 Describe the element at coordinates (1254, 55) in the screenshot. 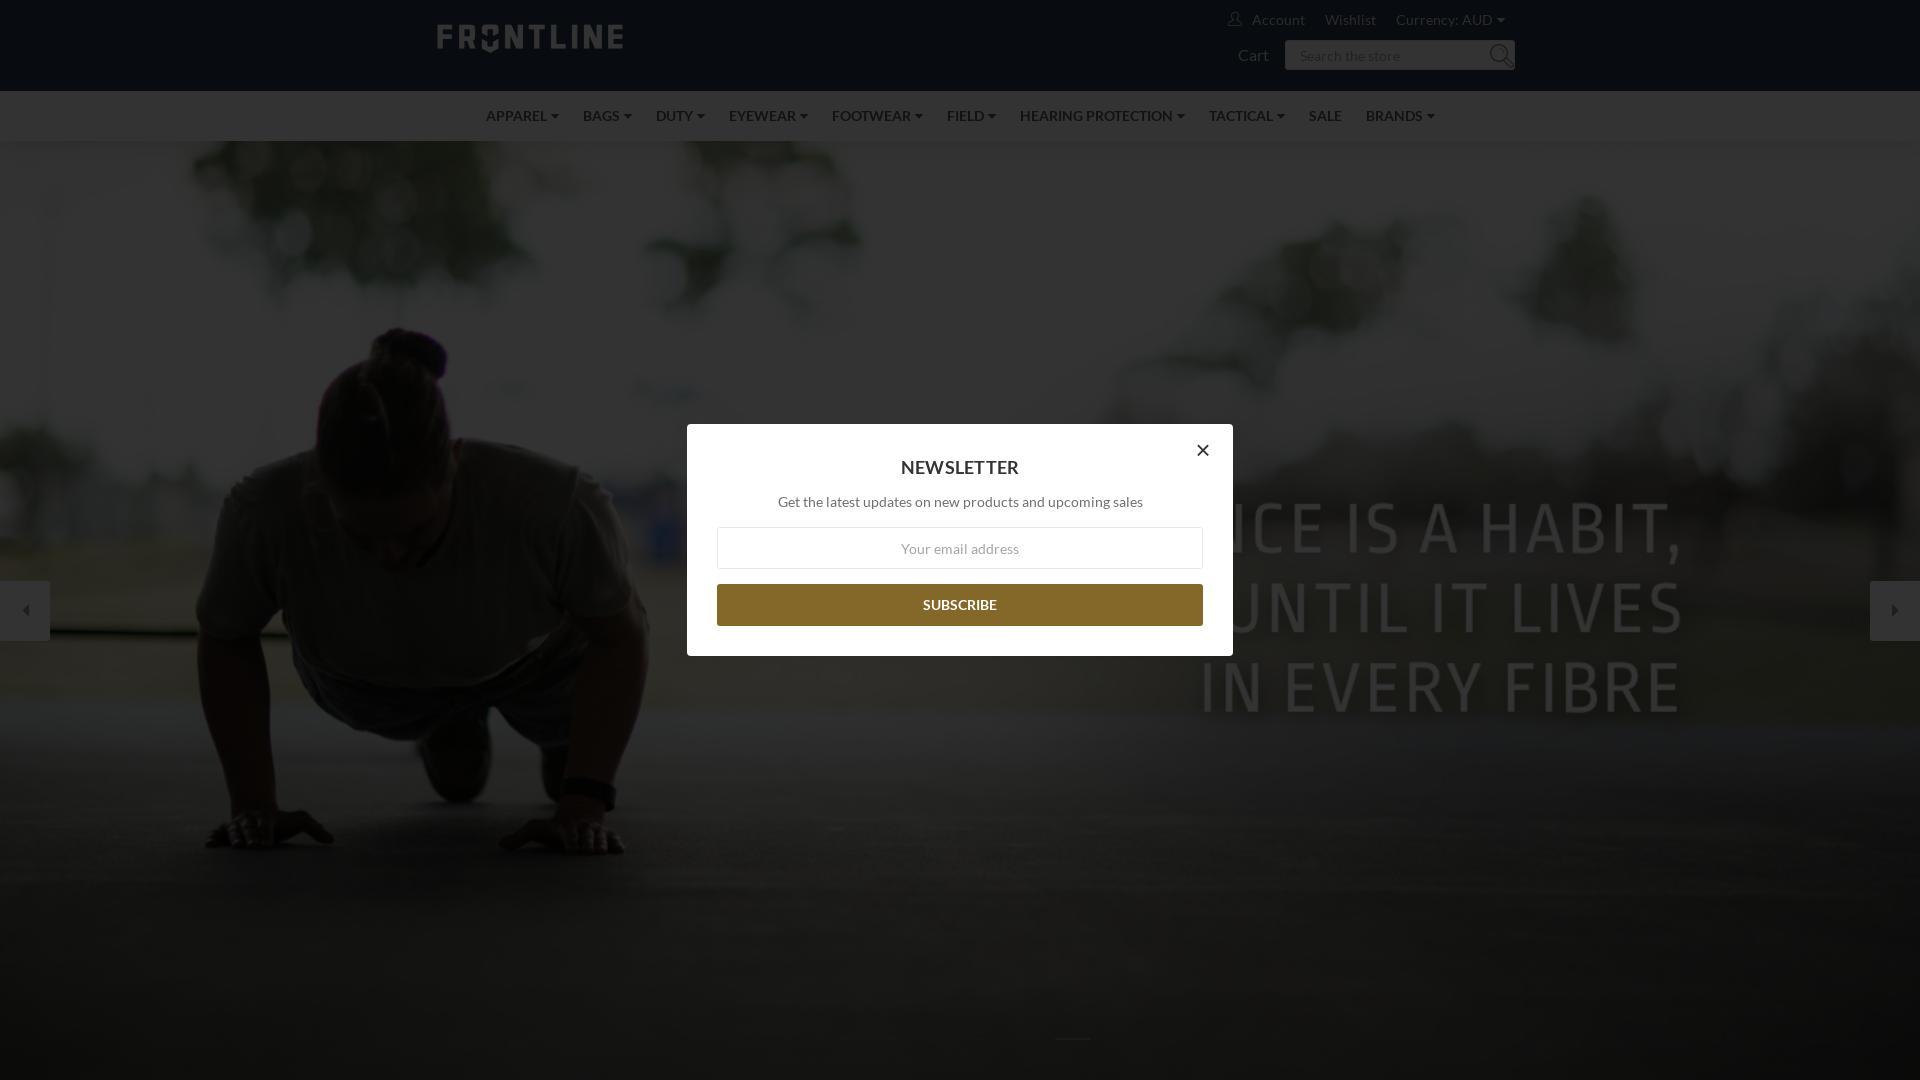

I see `Cart` at that location.